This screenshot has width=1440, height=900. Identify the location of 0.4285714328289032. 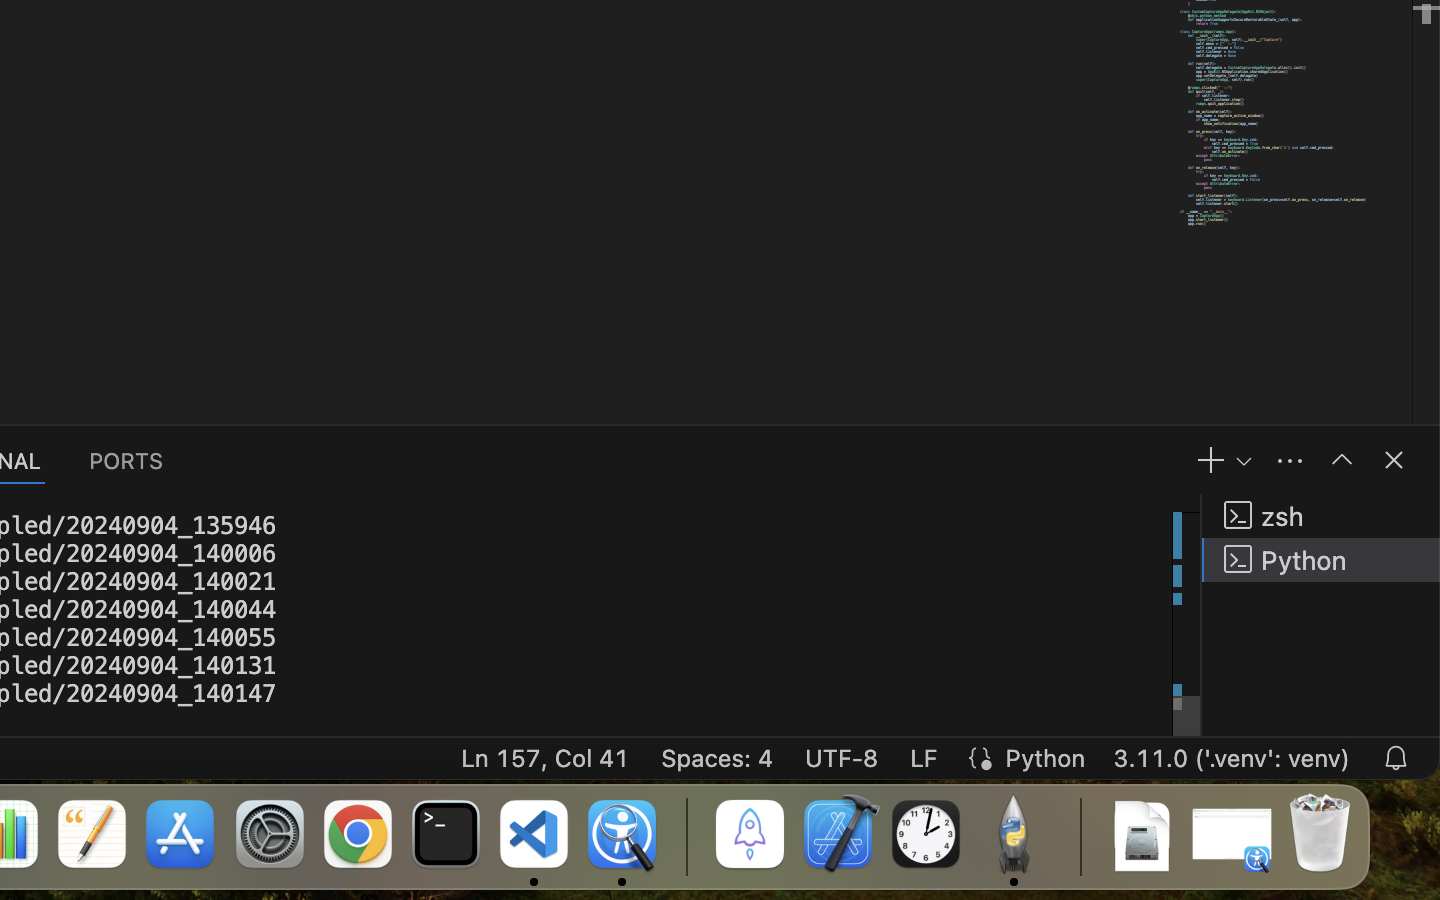
(685, 835).